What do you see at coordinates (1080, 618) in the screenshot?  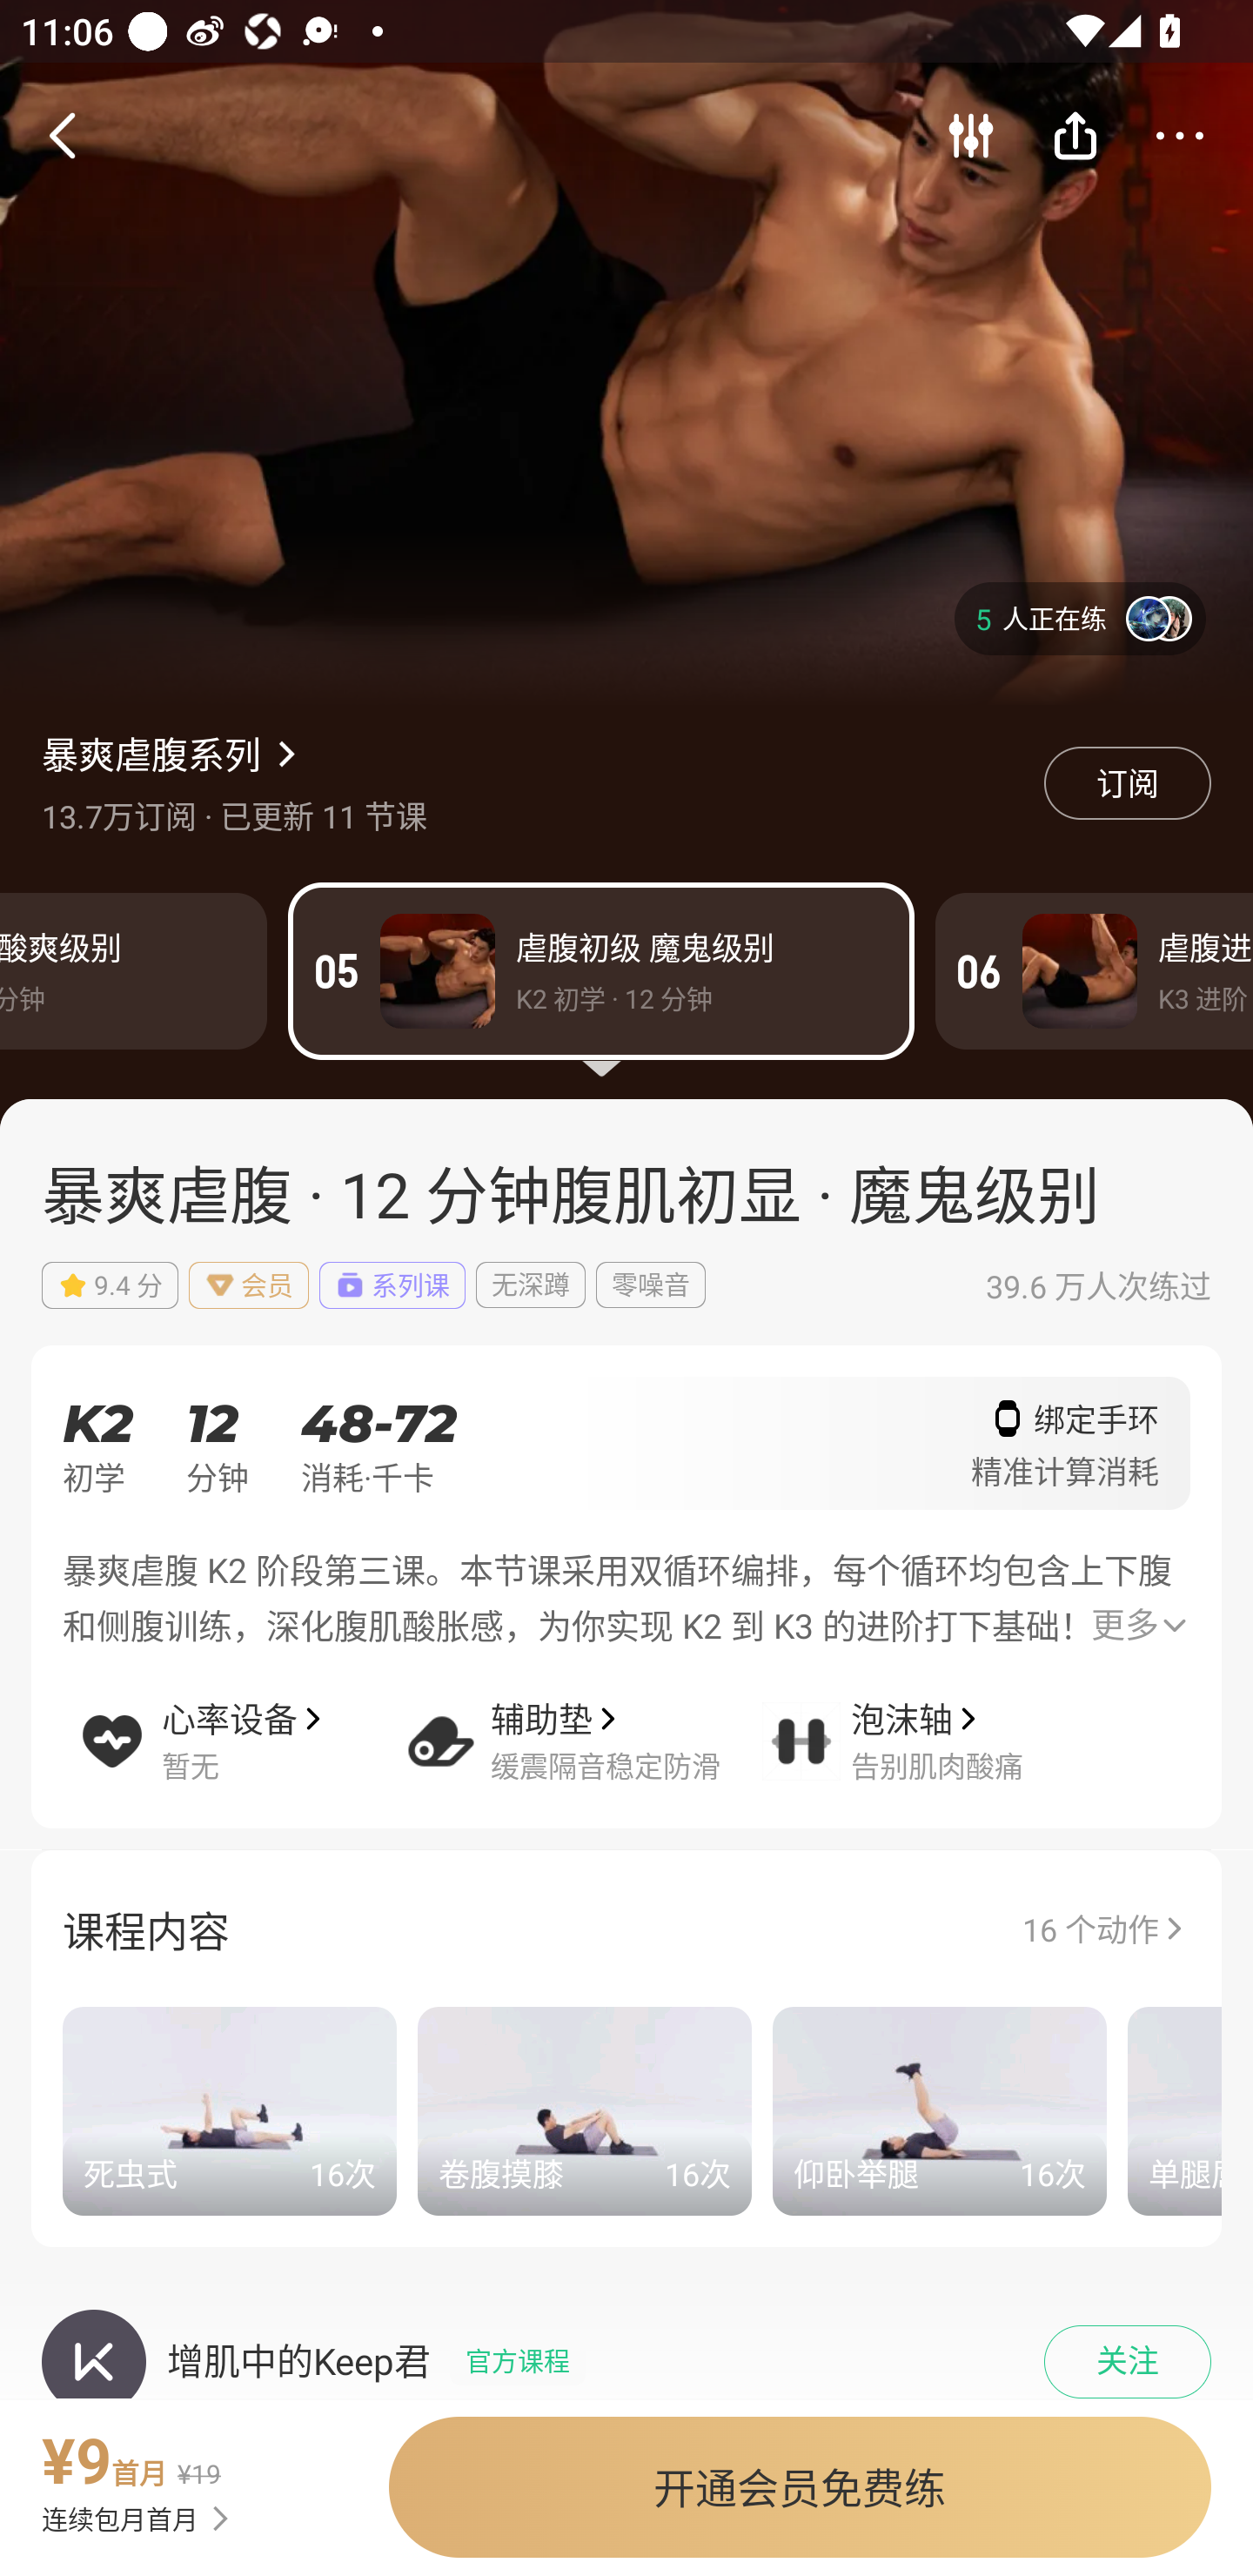 I see `5 人正在练` at bounding box center [1080, 618].